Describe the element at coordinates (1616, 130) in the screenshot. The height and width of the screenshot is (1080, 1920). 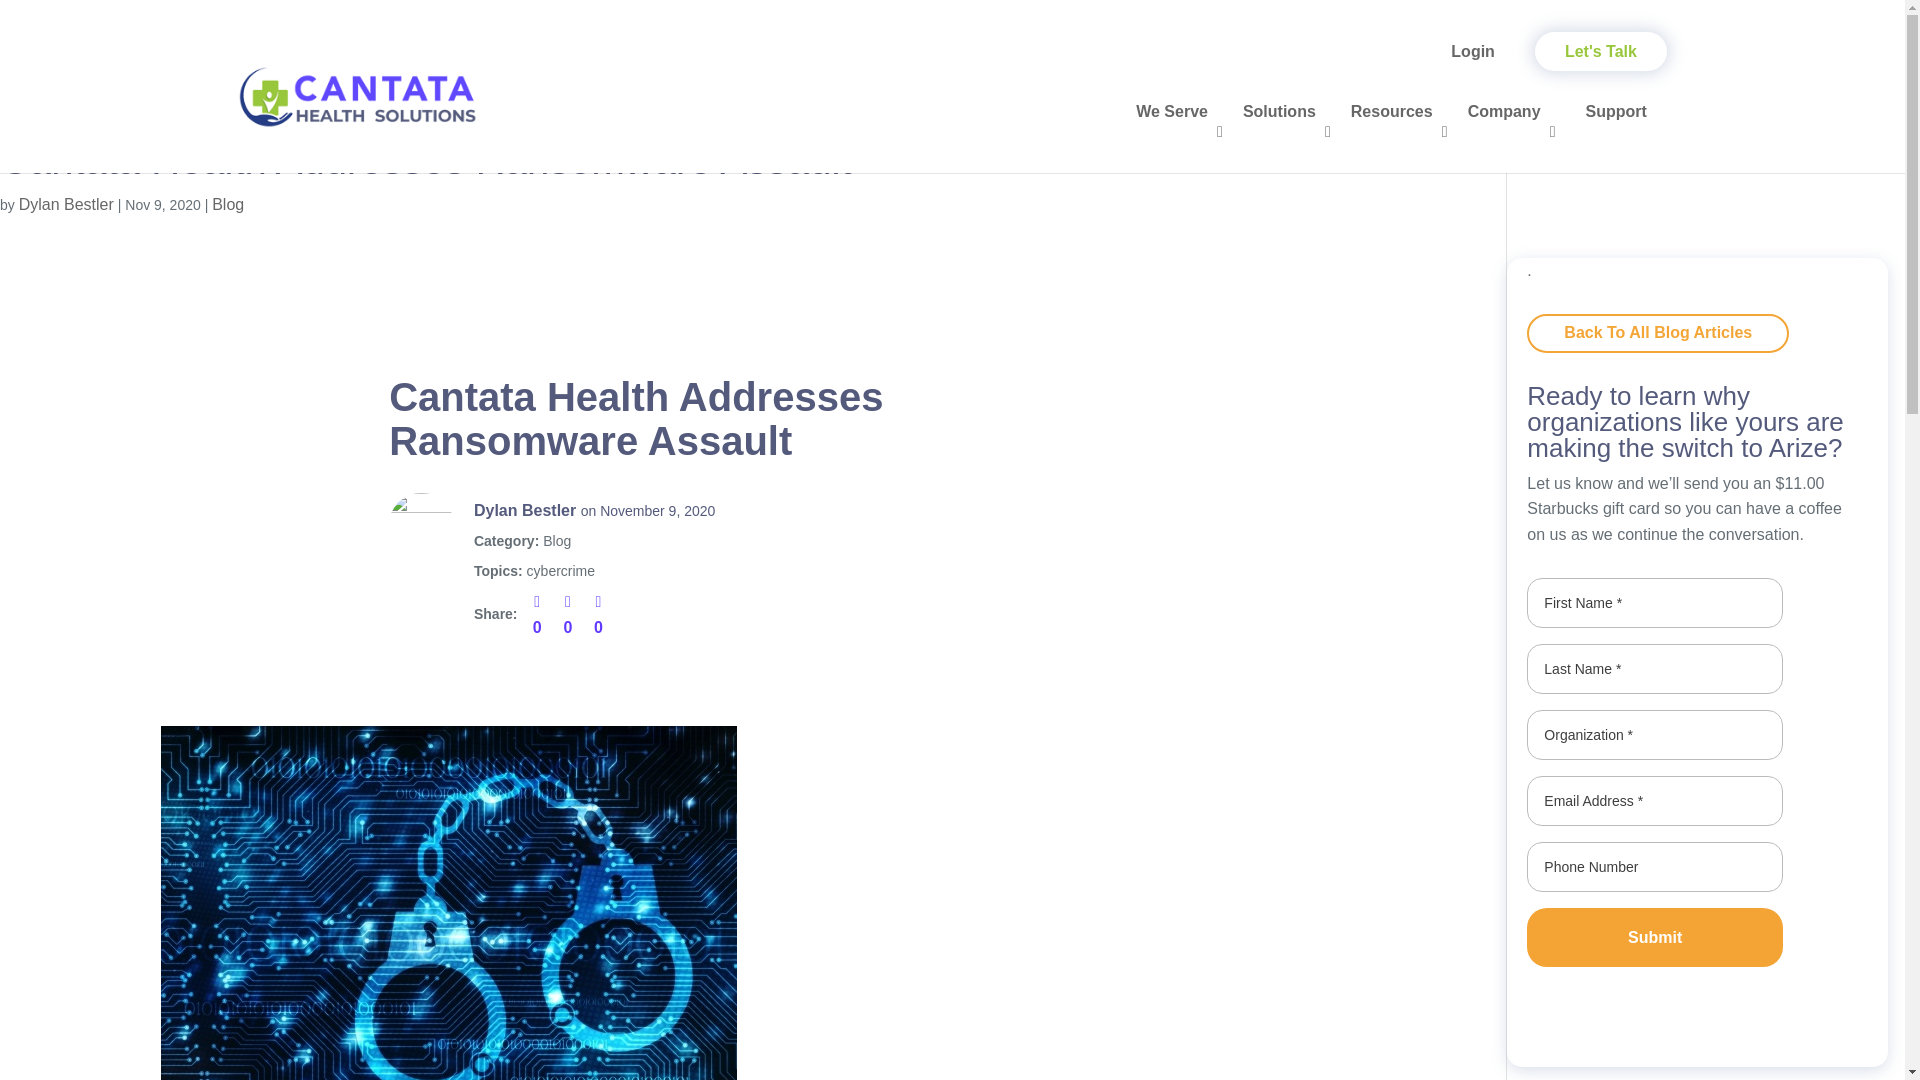
I see `Support` at that location.